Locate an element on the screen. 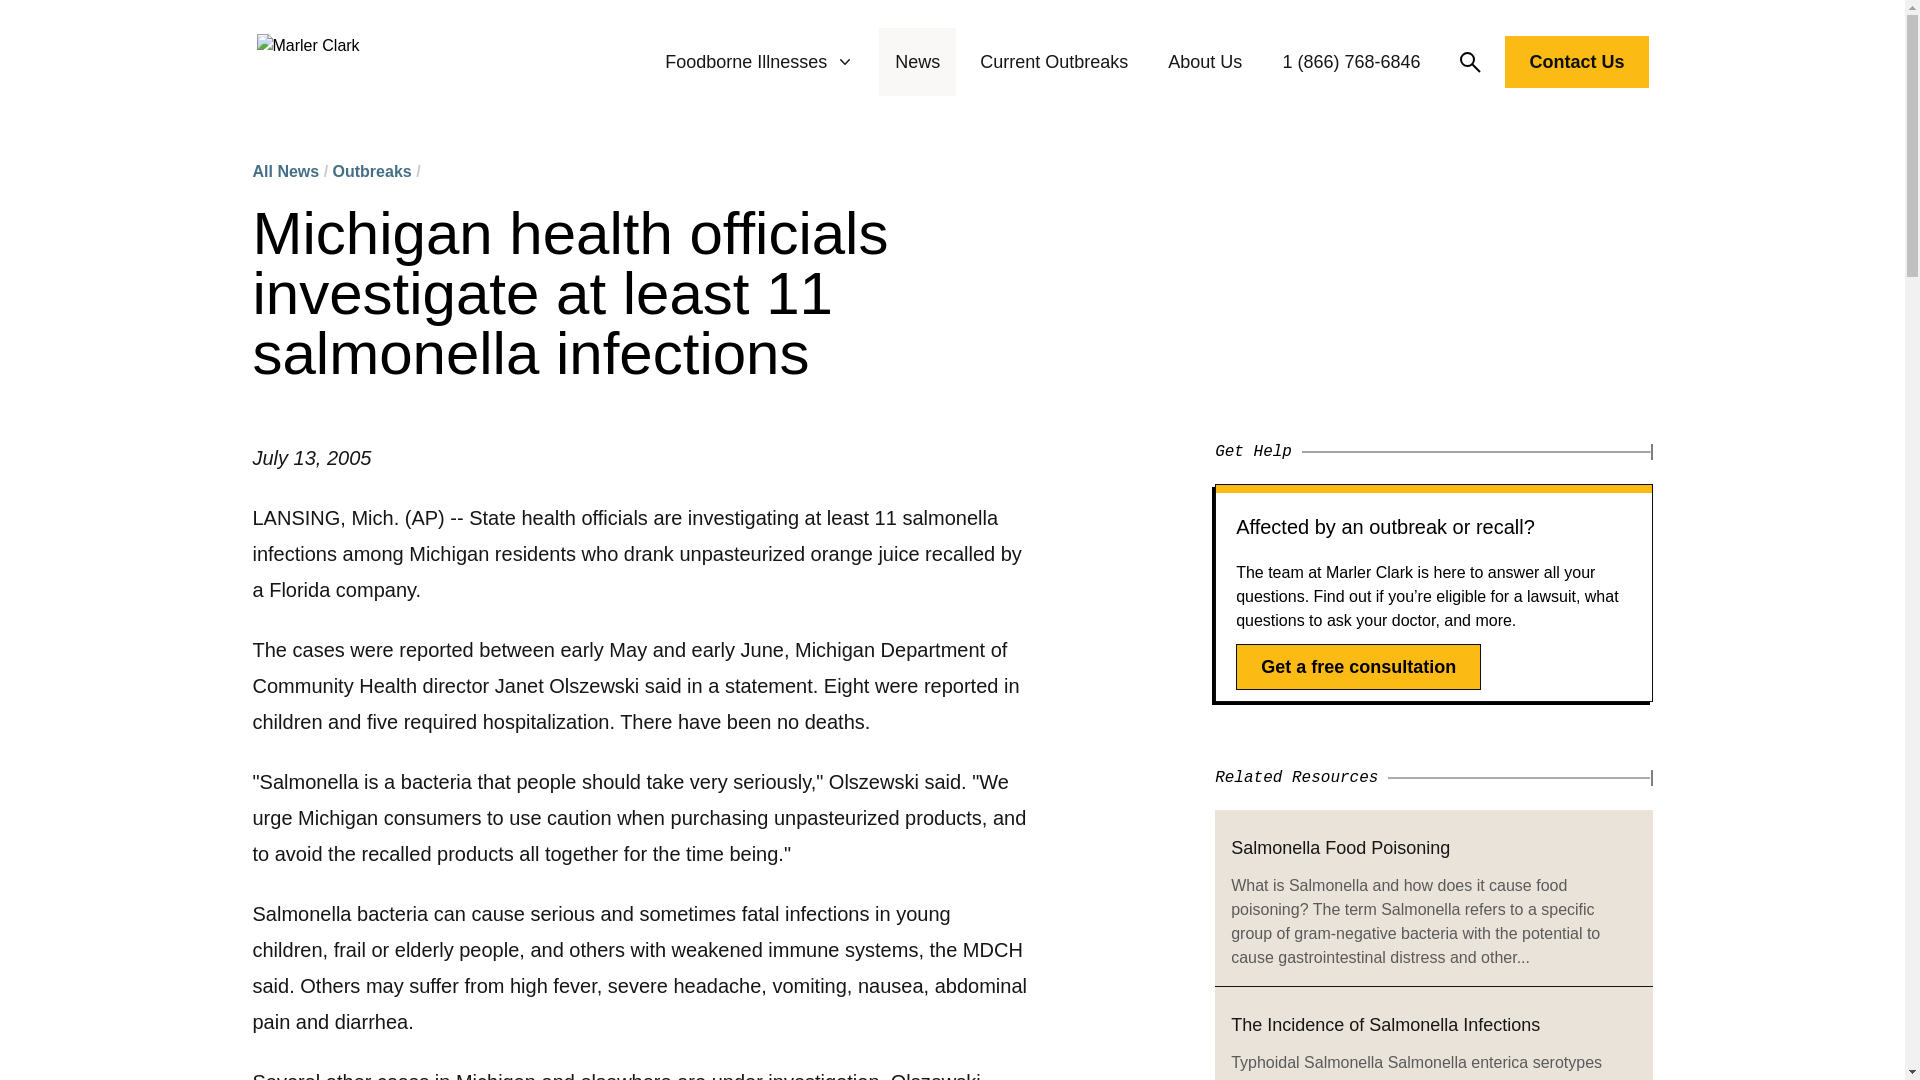  All News is located at coordinates (284, 172).